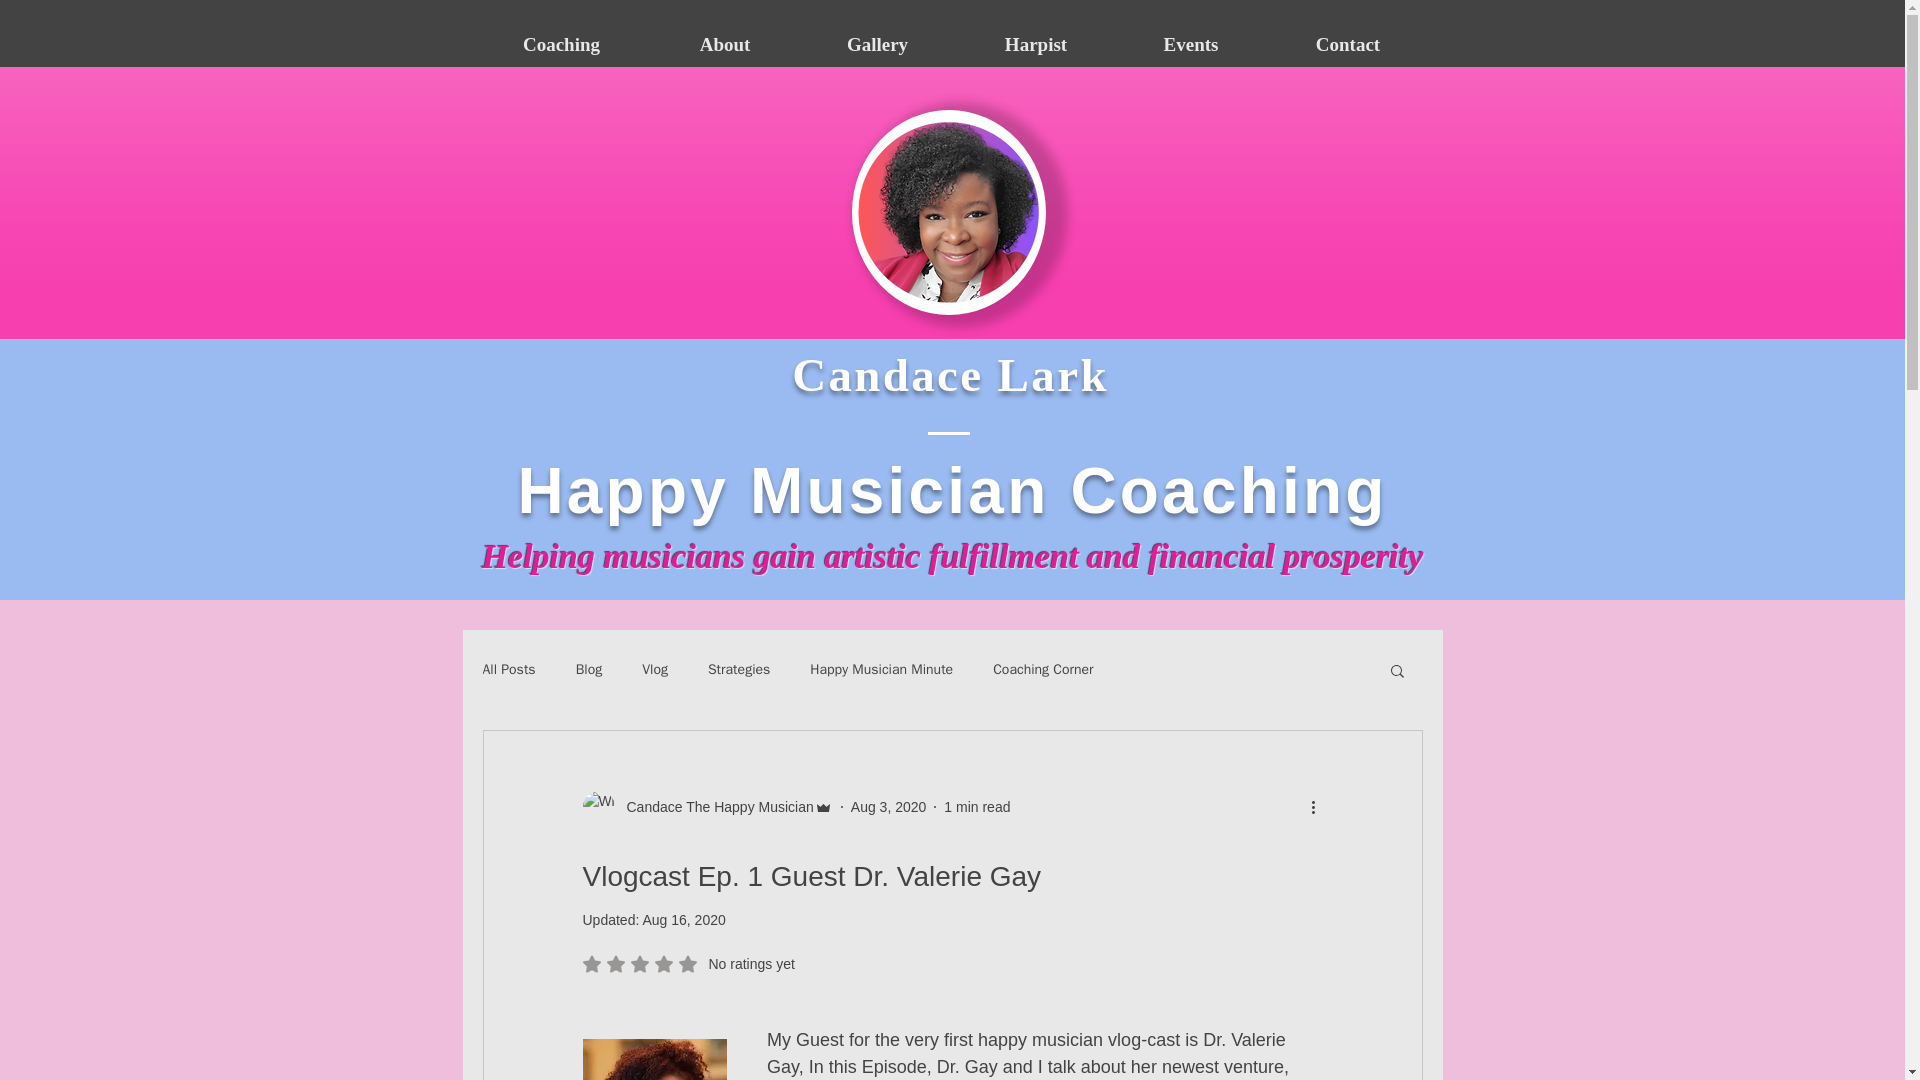  What do you see at coordinates (508, 670) in the screenshot?
I see `All Posts` at bounding box center [508, 670].